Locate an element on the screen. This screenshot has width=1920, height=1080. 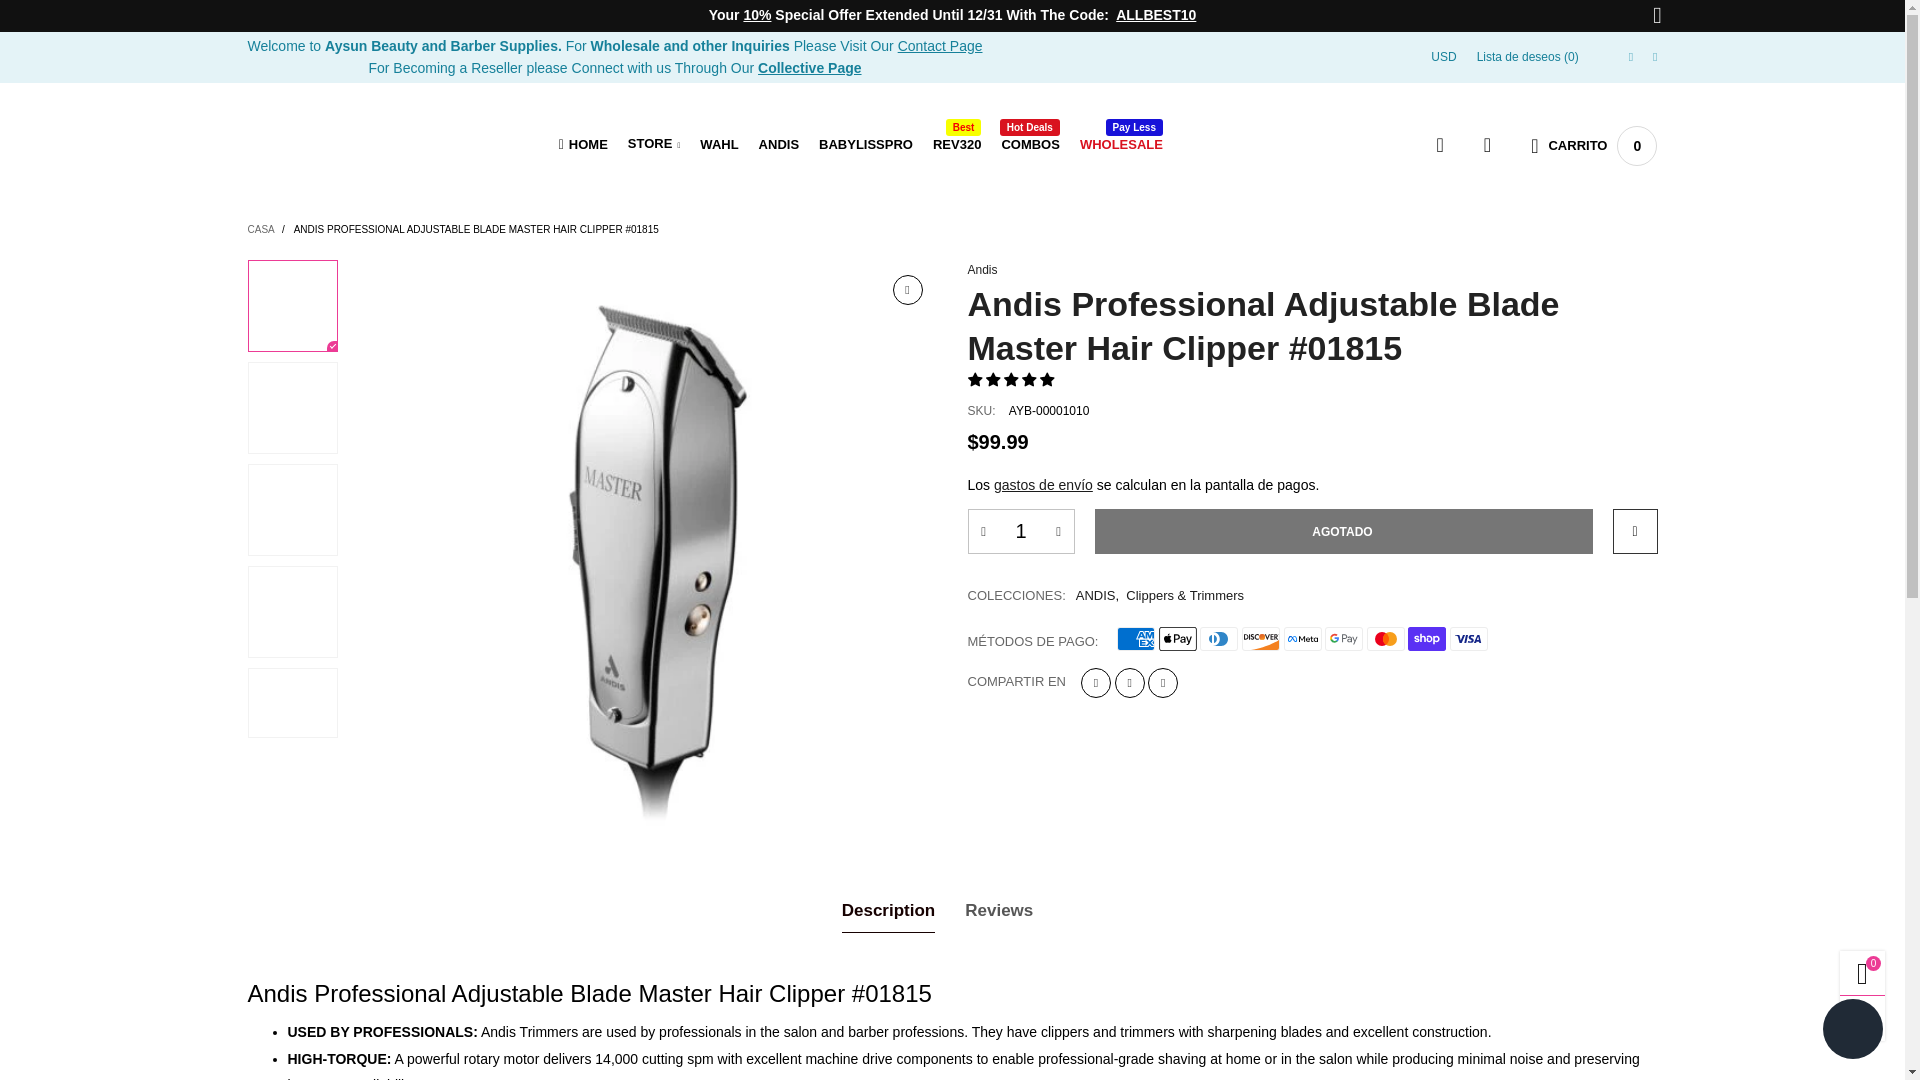
American Express is located at coordinates (1468, 639).